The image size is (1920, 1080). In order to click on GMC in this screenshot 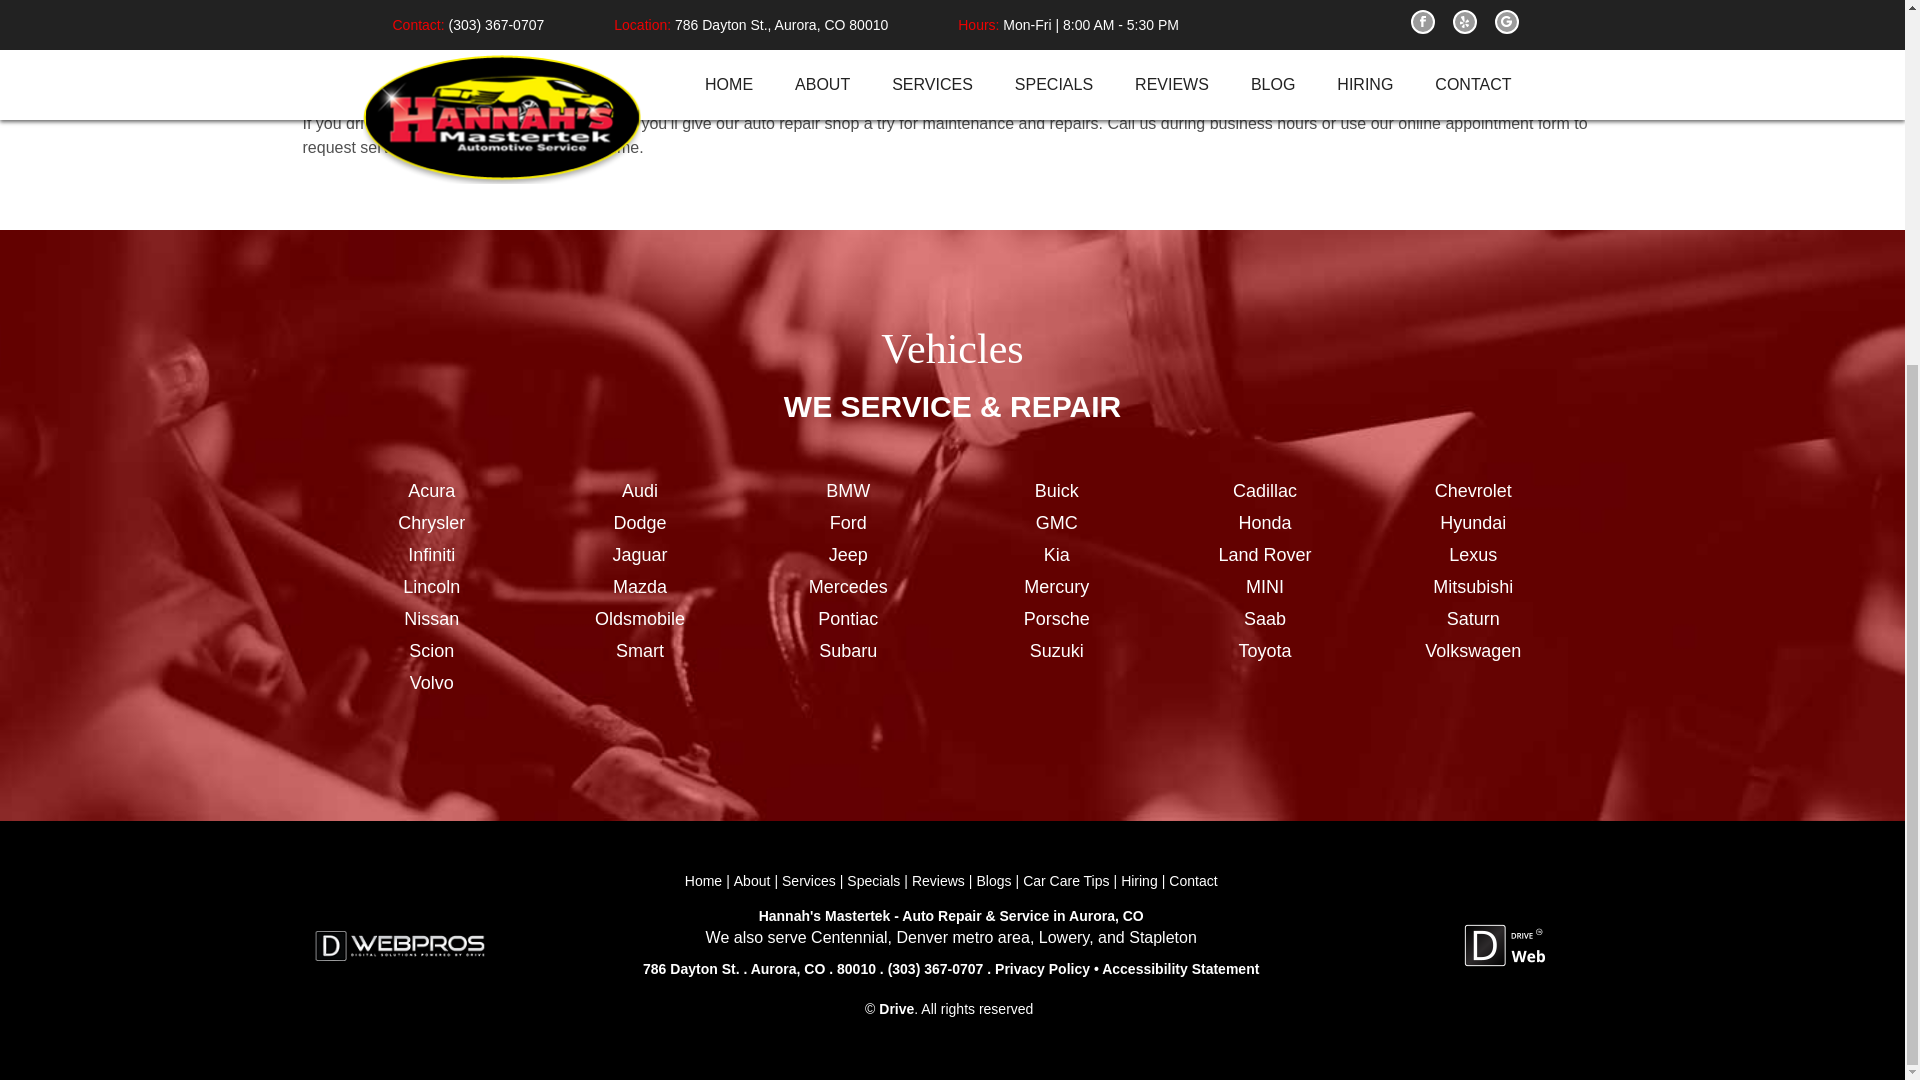, I will do `click(1056, 522)`.